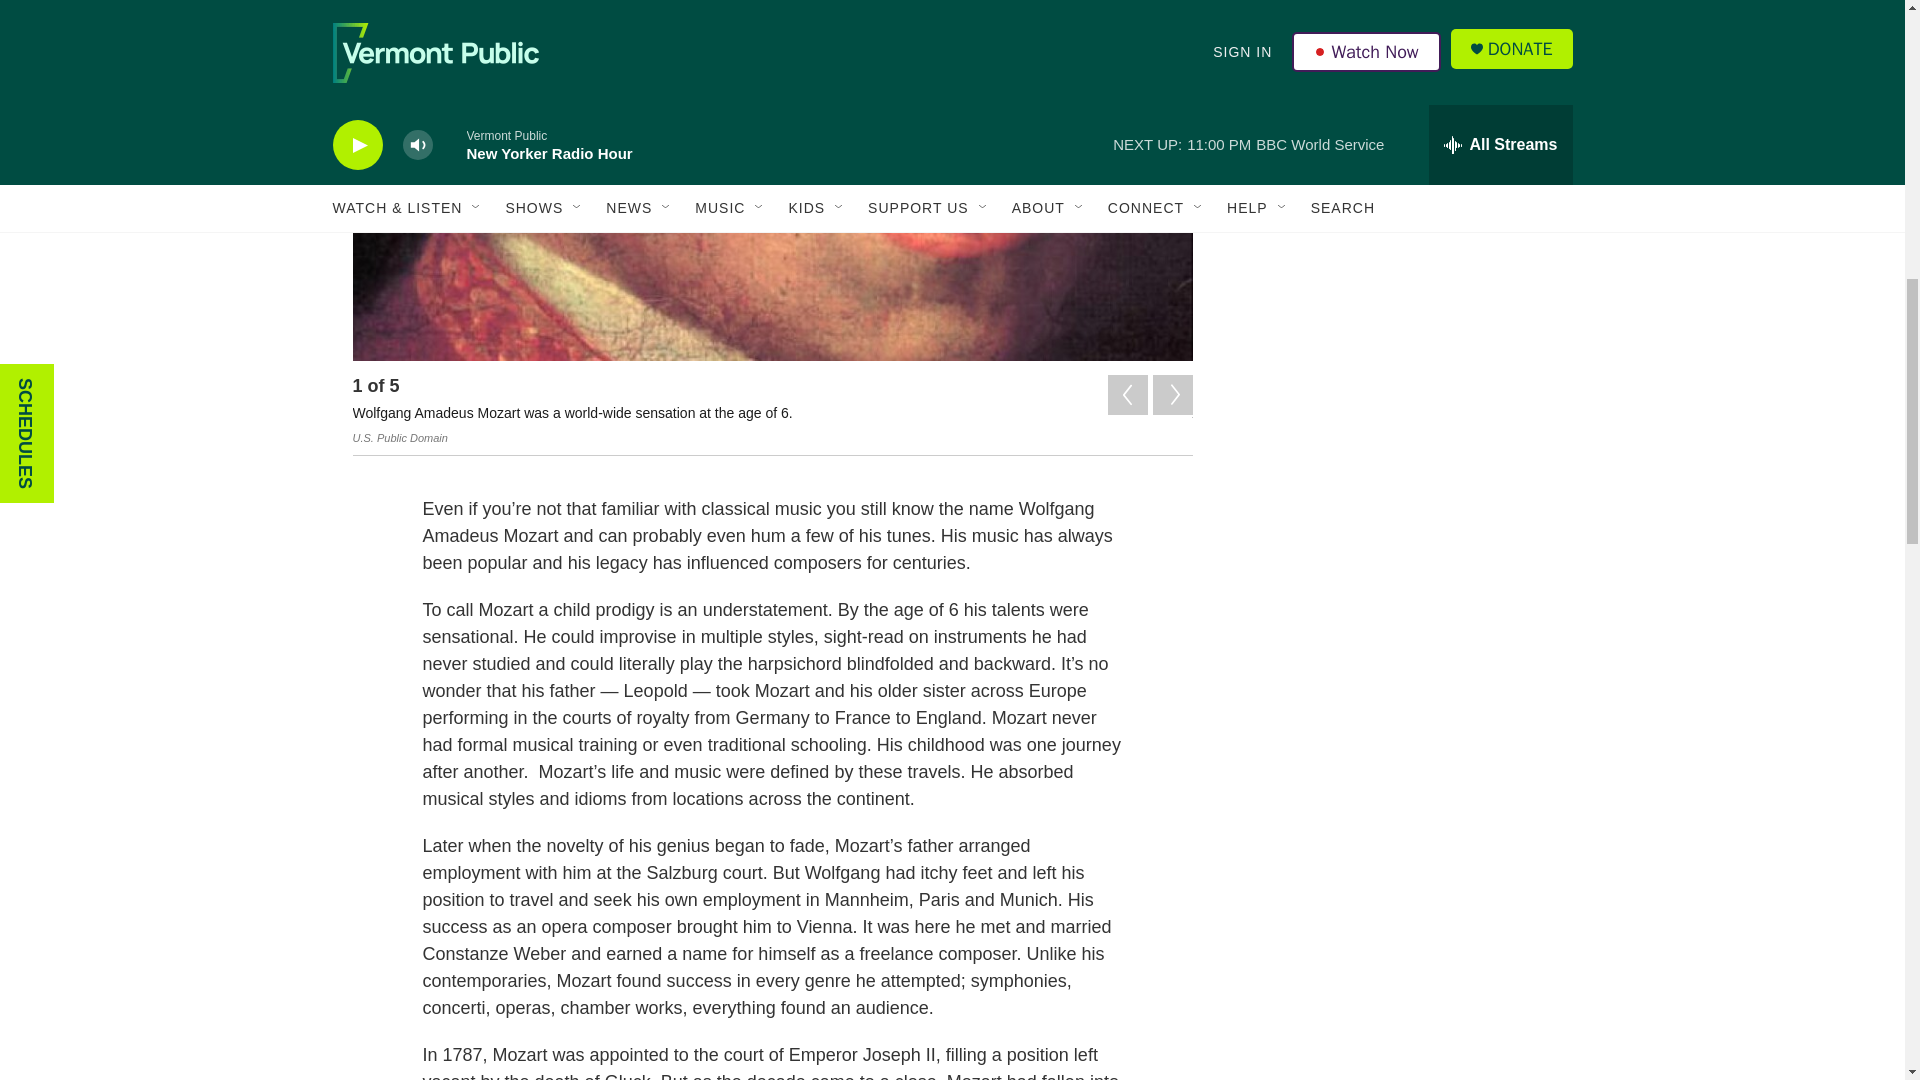 The image size is (1920, 1080). What do you see at coordinates (1401, 80) in the screenshot?
I see `3rd party ad content` at bounding box center [1401, 80].